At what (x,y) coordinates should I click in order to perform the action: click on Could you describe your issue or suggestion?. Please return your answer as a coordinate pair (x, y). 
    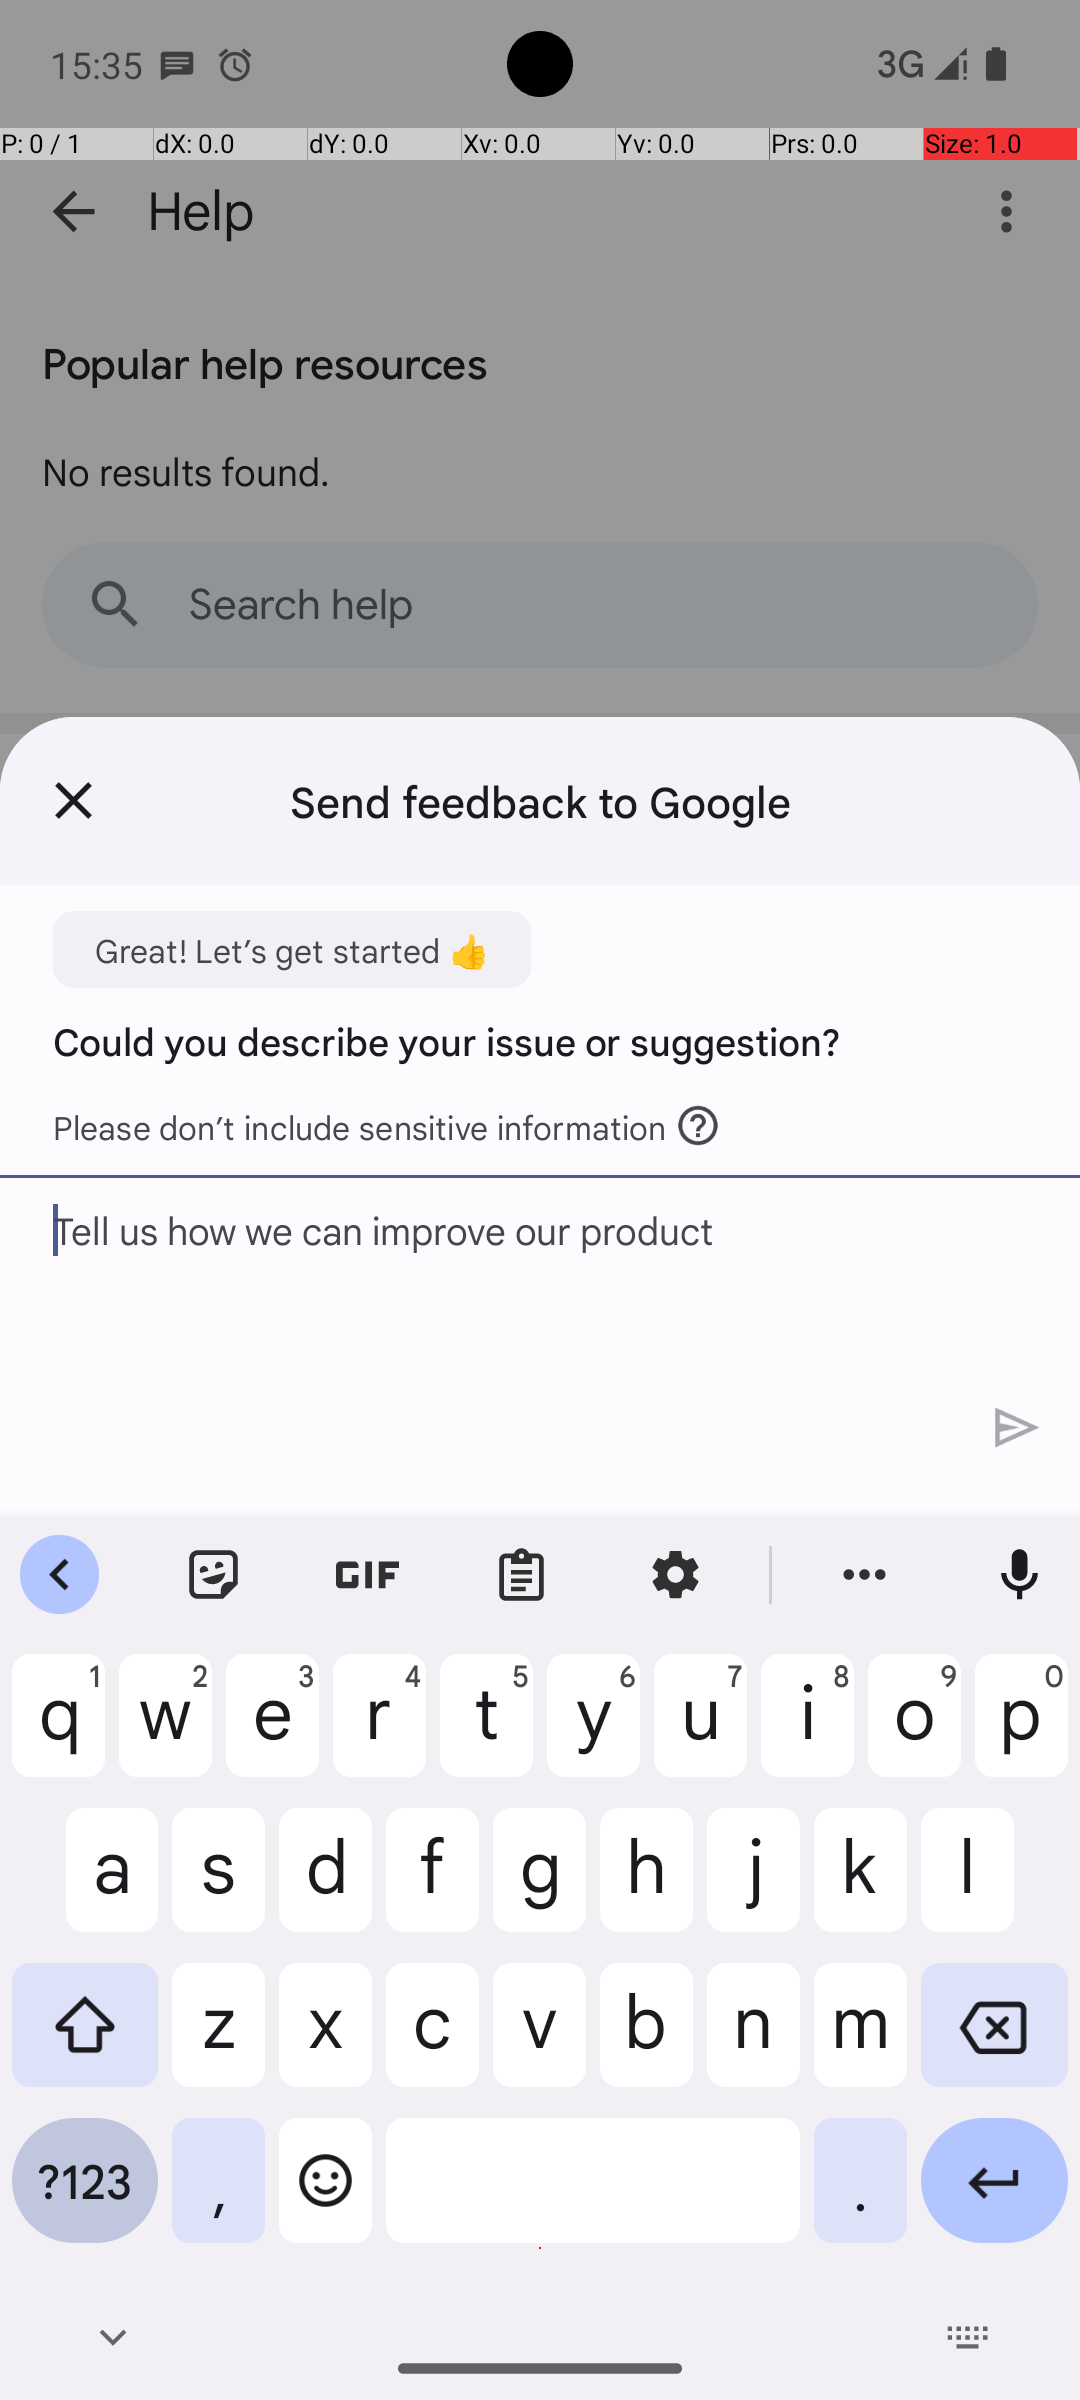
    Looking at the image, I should click on (447, 1040).